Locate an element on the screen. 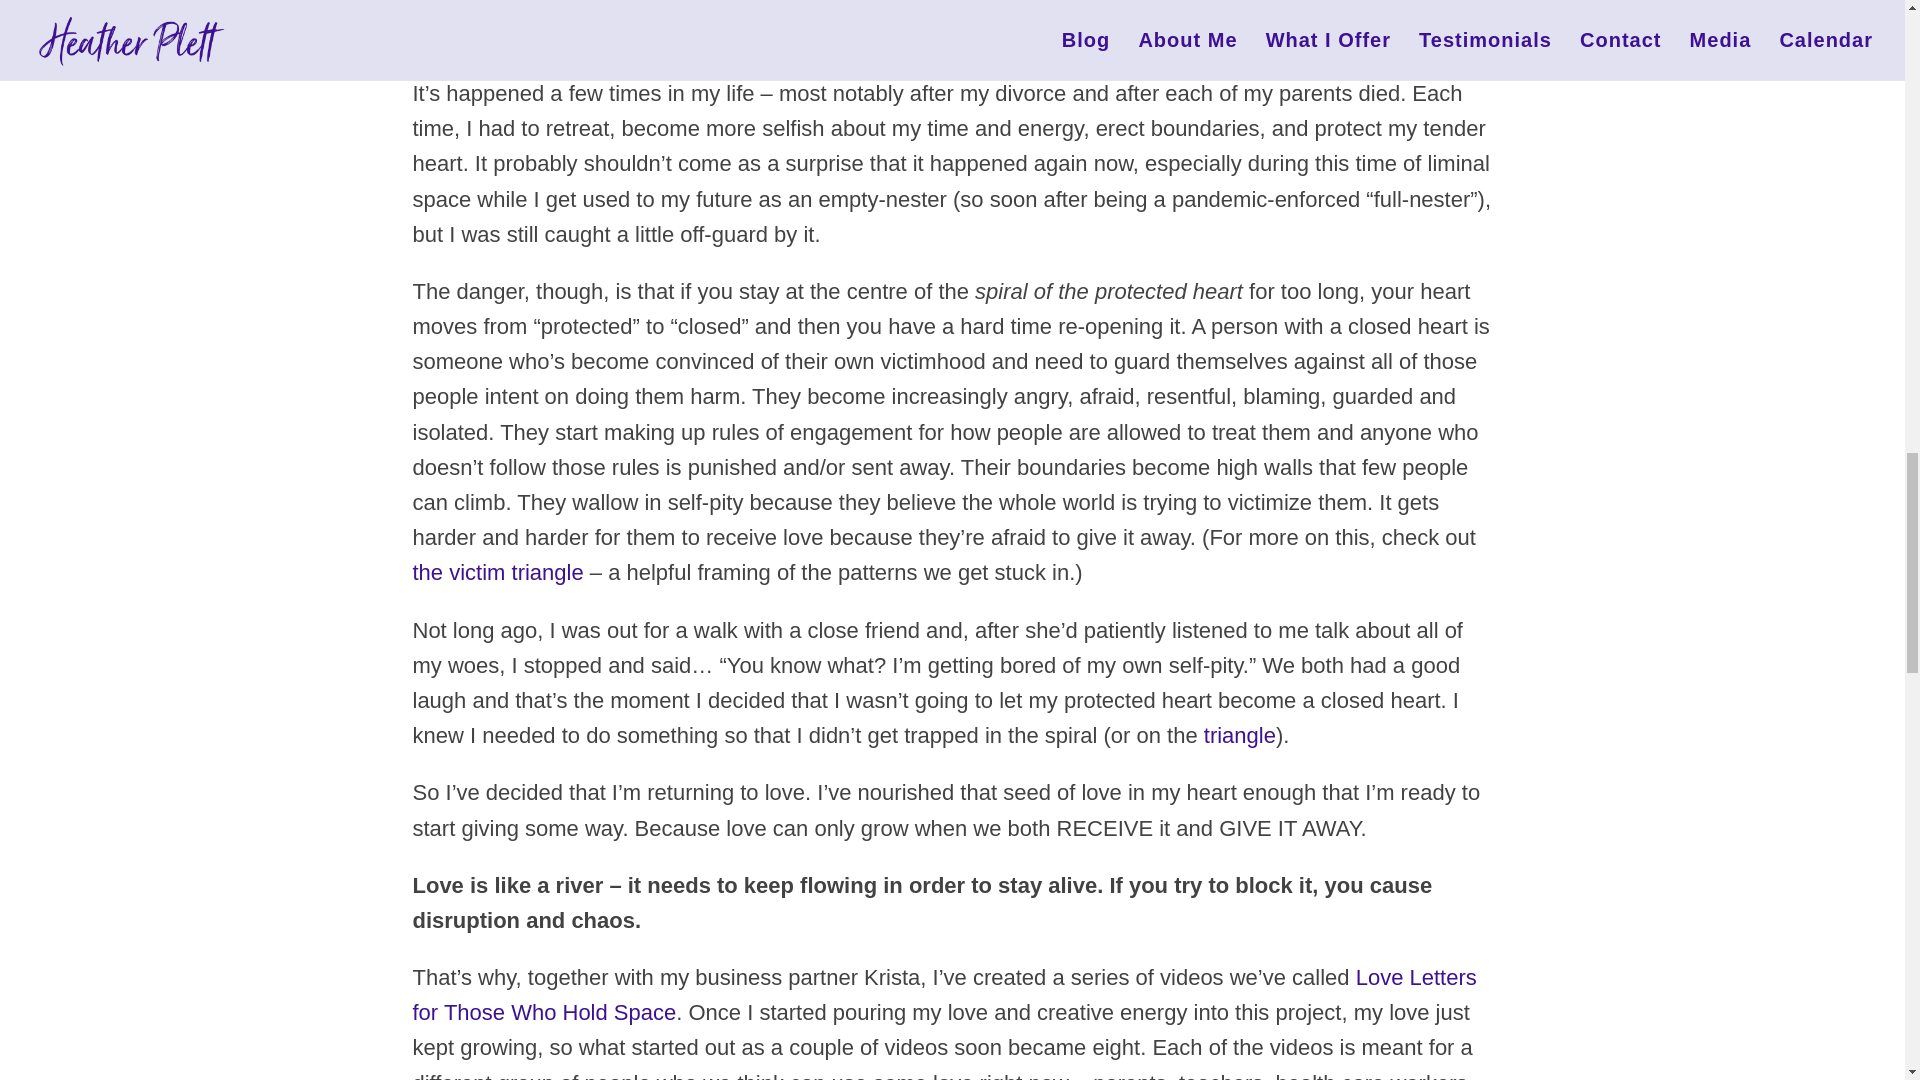  the victim triangle is located at coordinates (498, 572).